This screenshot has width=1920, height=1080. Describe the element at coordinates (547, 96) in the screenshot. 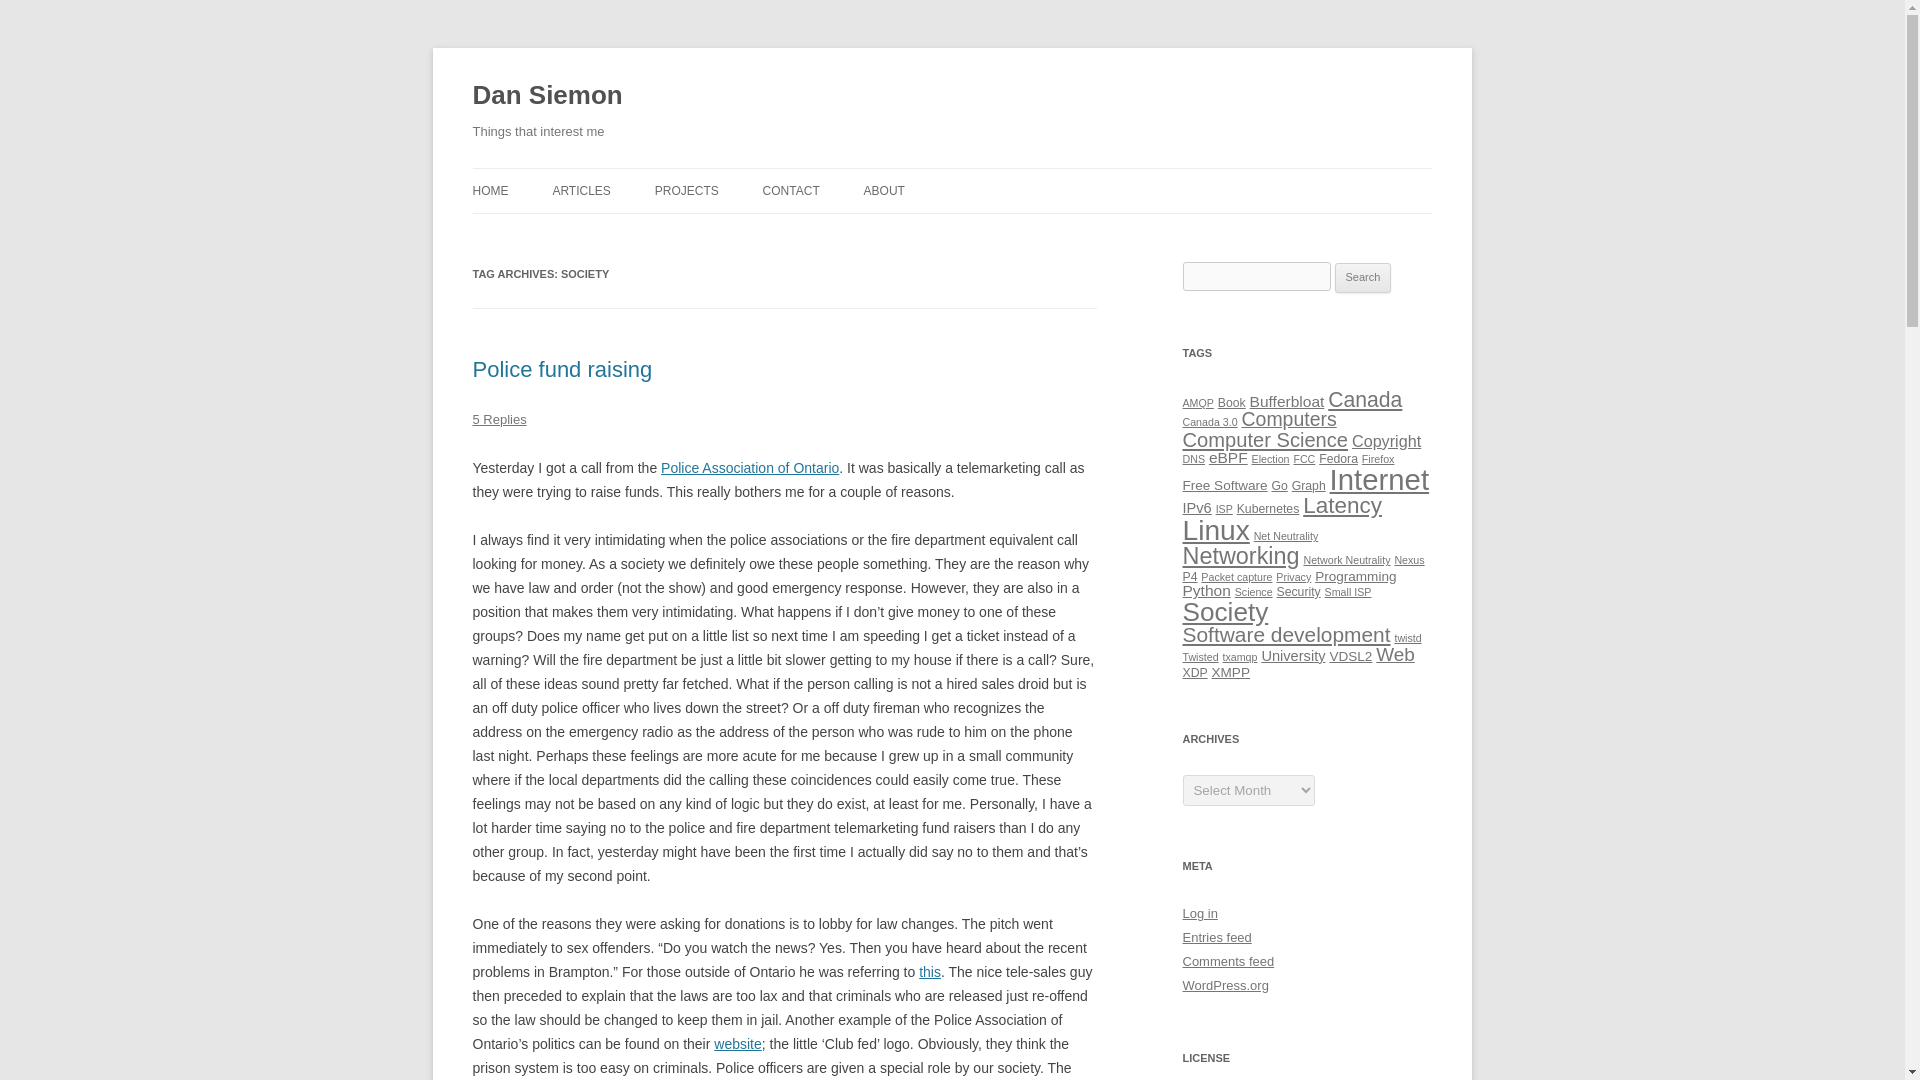

I see `Dan Siemon` at that location.